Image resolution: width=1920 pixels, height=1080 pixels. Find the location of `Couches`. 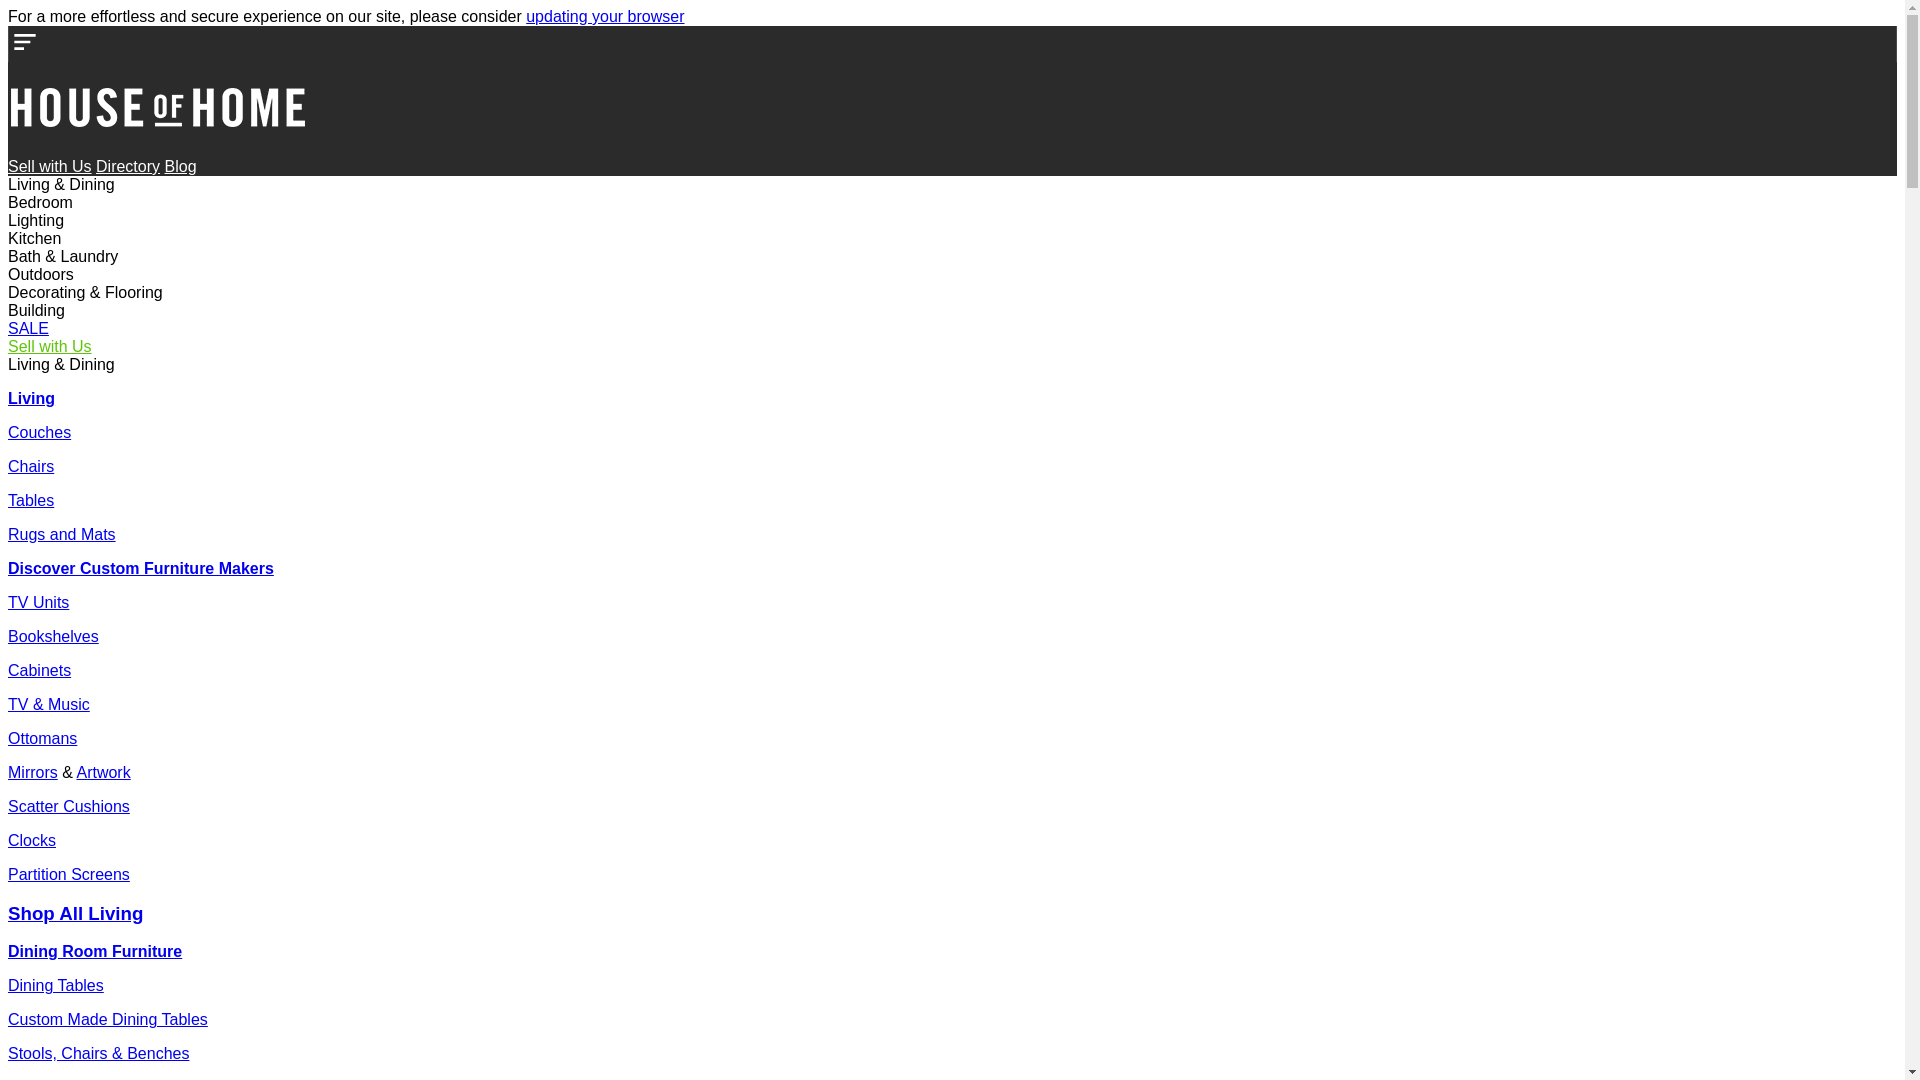

Couches is located at coordinates (40, 432).